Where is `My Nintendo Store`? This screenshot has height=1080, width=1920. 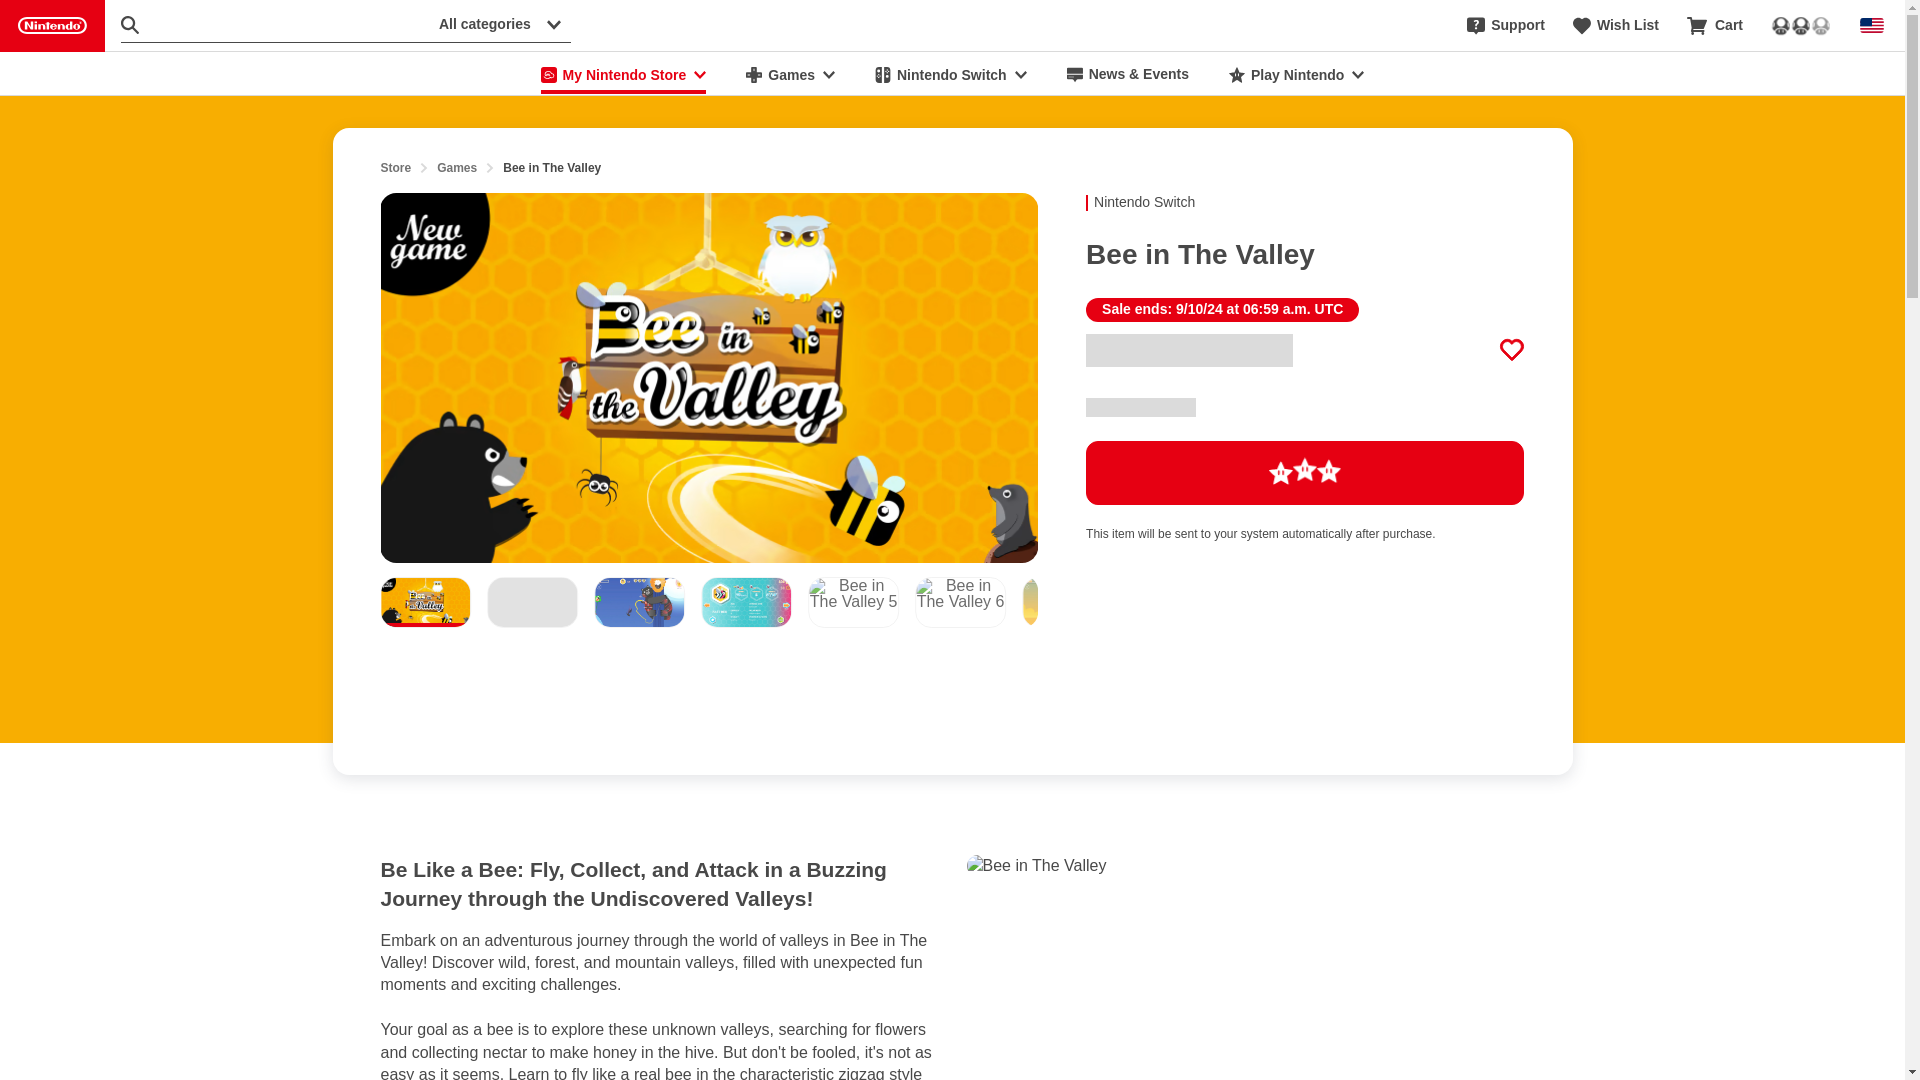 My Nintendo Store is located at coordinates (624, 74).